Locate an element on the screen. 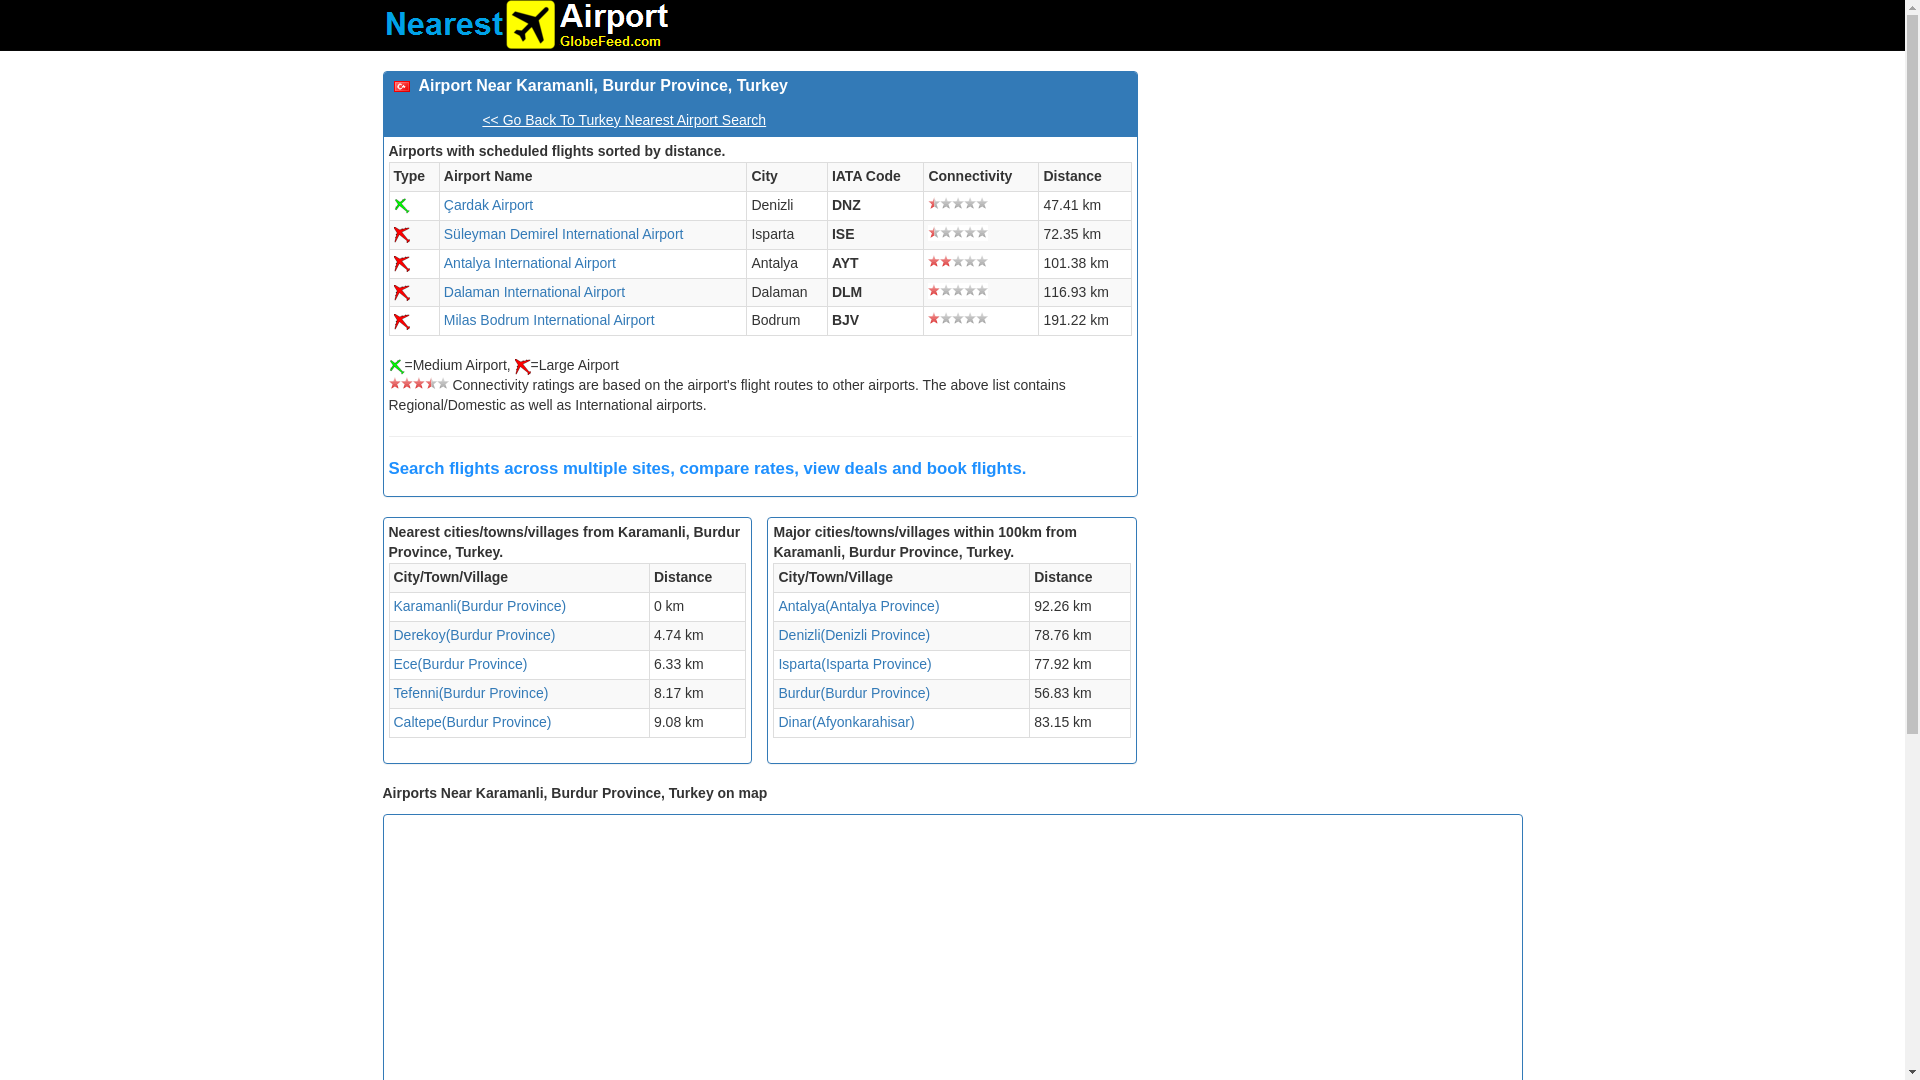 The height and width of the screenshot is (1080, 1920). Airports near Karamanli, Burdur Province, Turkey is located at coordinates (480, 606).